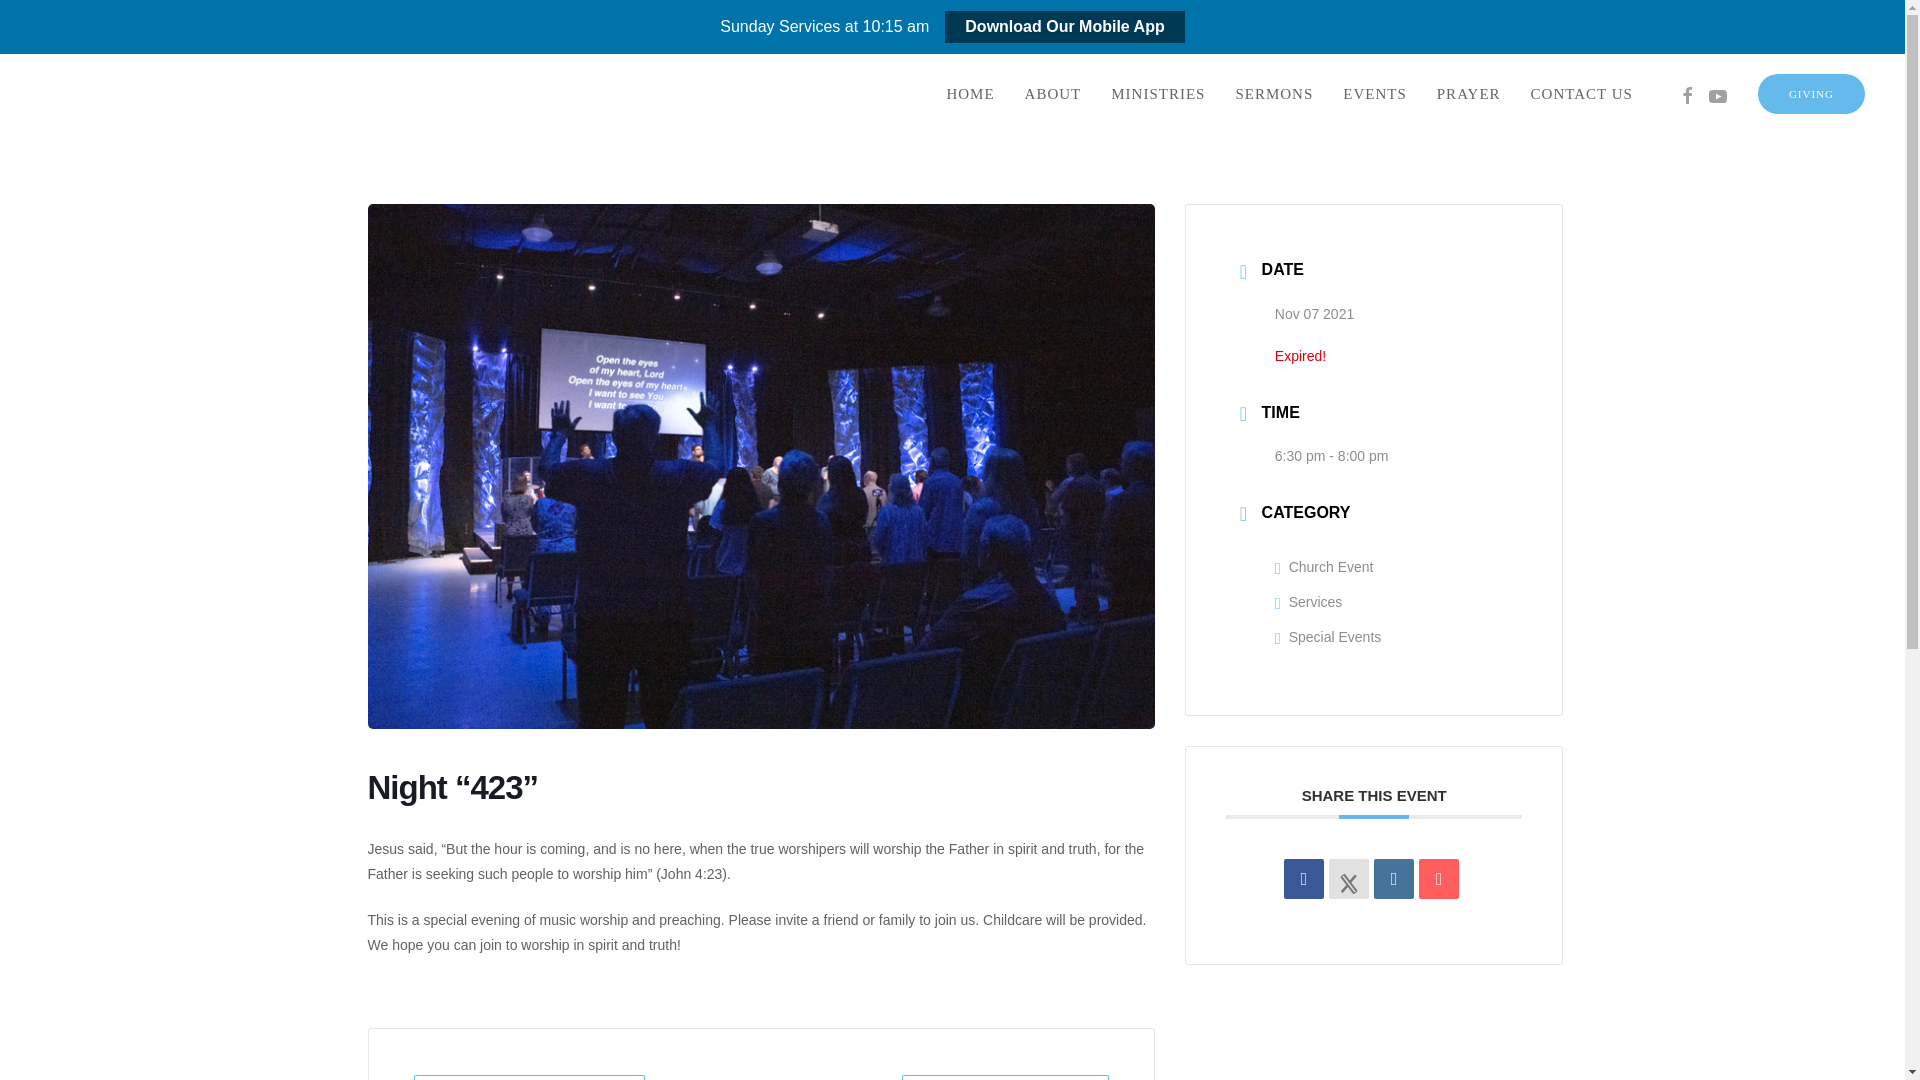  I want to click on SERMONS, so click(1274, 94).